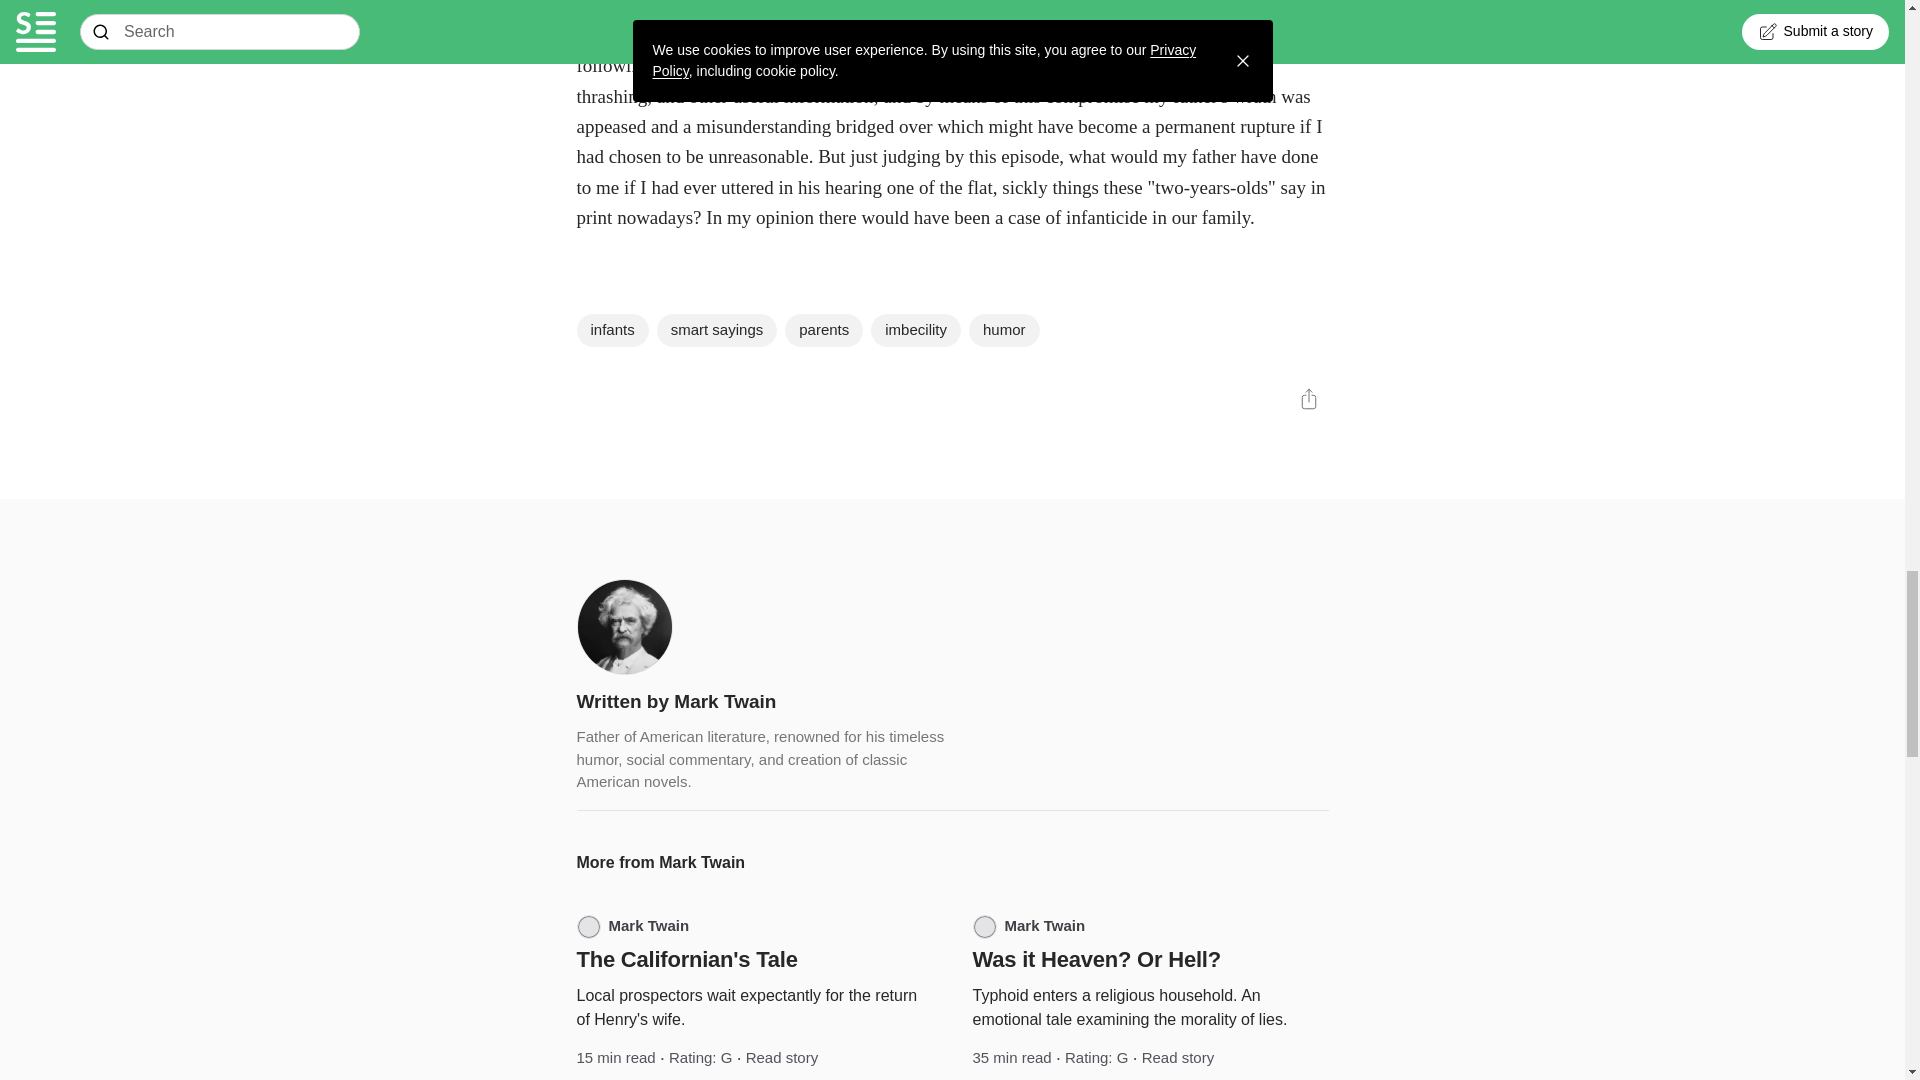 This screenshot has height=1080, width=1920. What do you see at coordinates (686, 960) in the screenshot?
I see `The Californian's Tale` at bounding box center [686, 960].